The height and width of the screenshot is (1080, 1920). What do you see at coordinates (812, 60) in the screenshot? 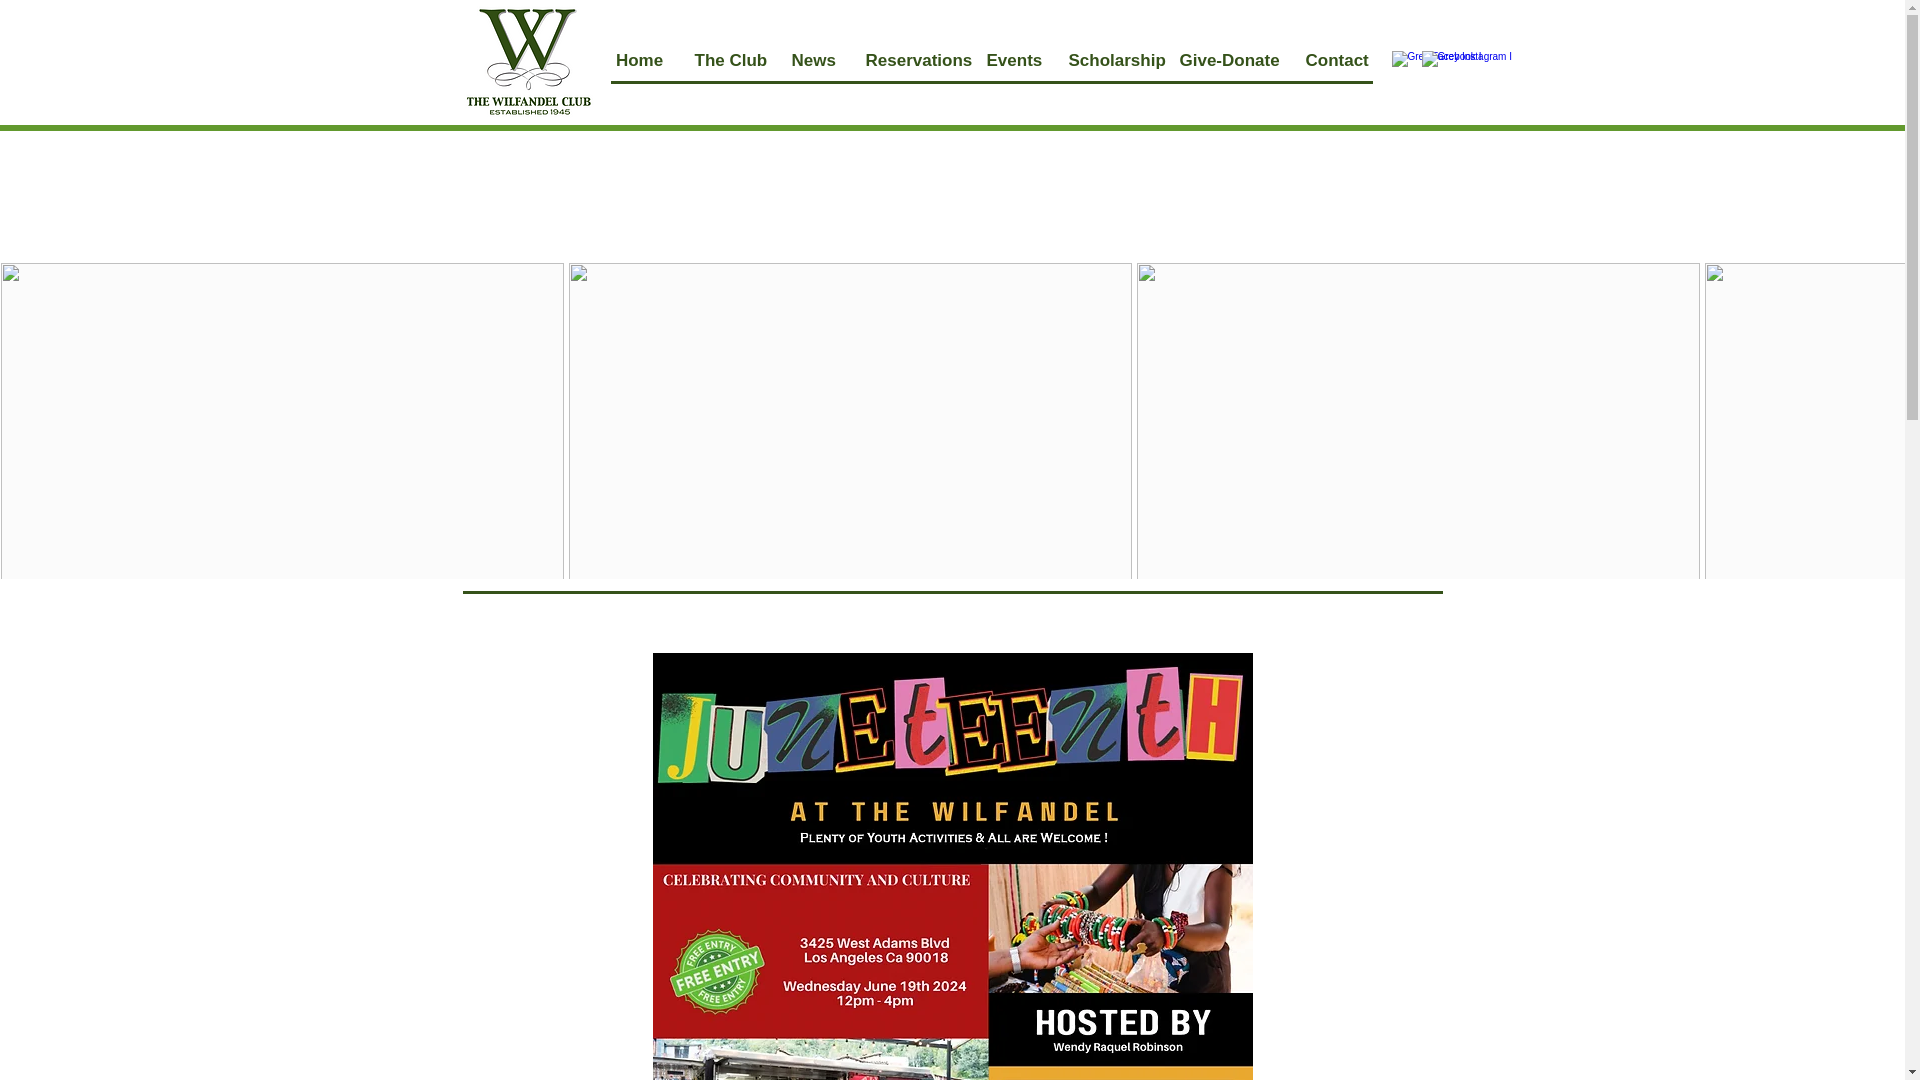
I see `News` at bounding box center [812, 60].